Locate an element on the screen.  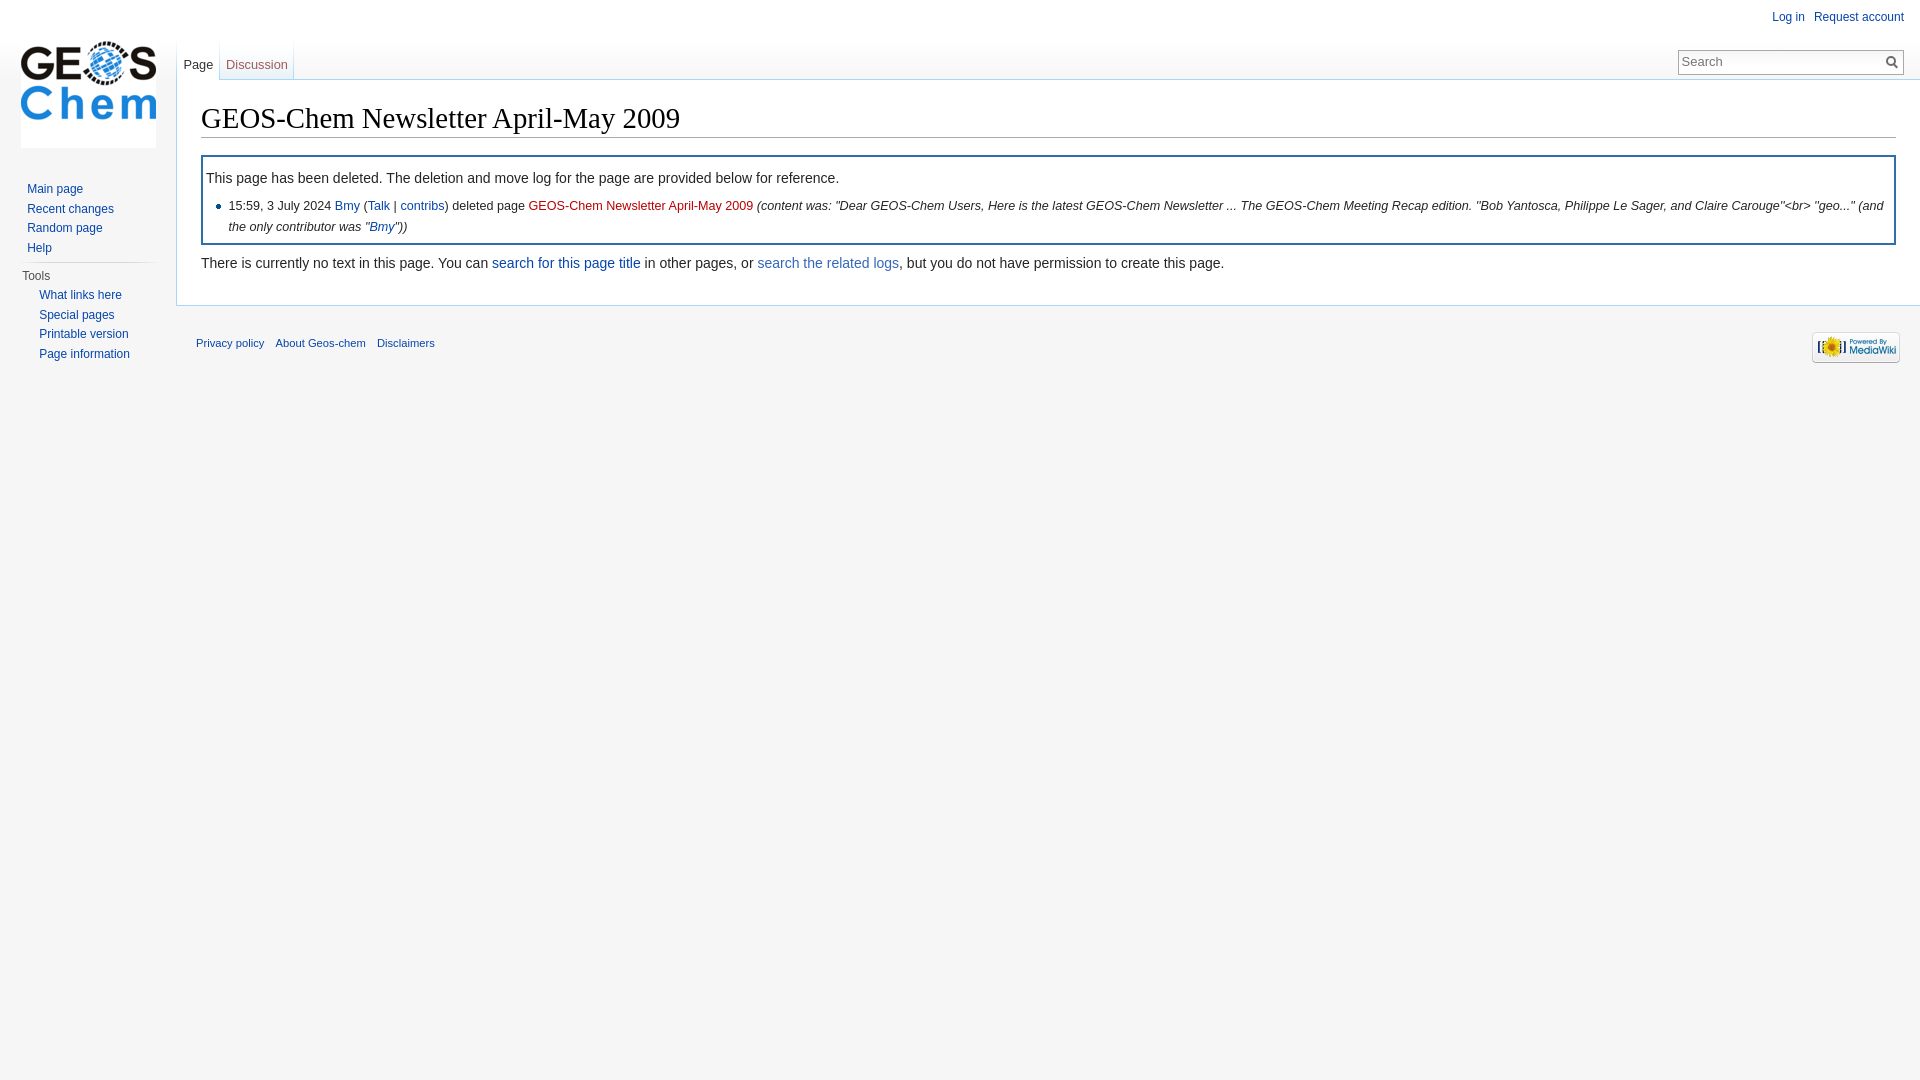
Go is located at coordinates (1892, 62).